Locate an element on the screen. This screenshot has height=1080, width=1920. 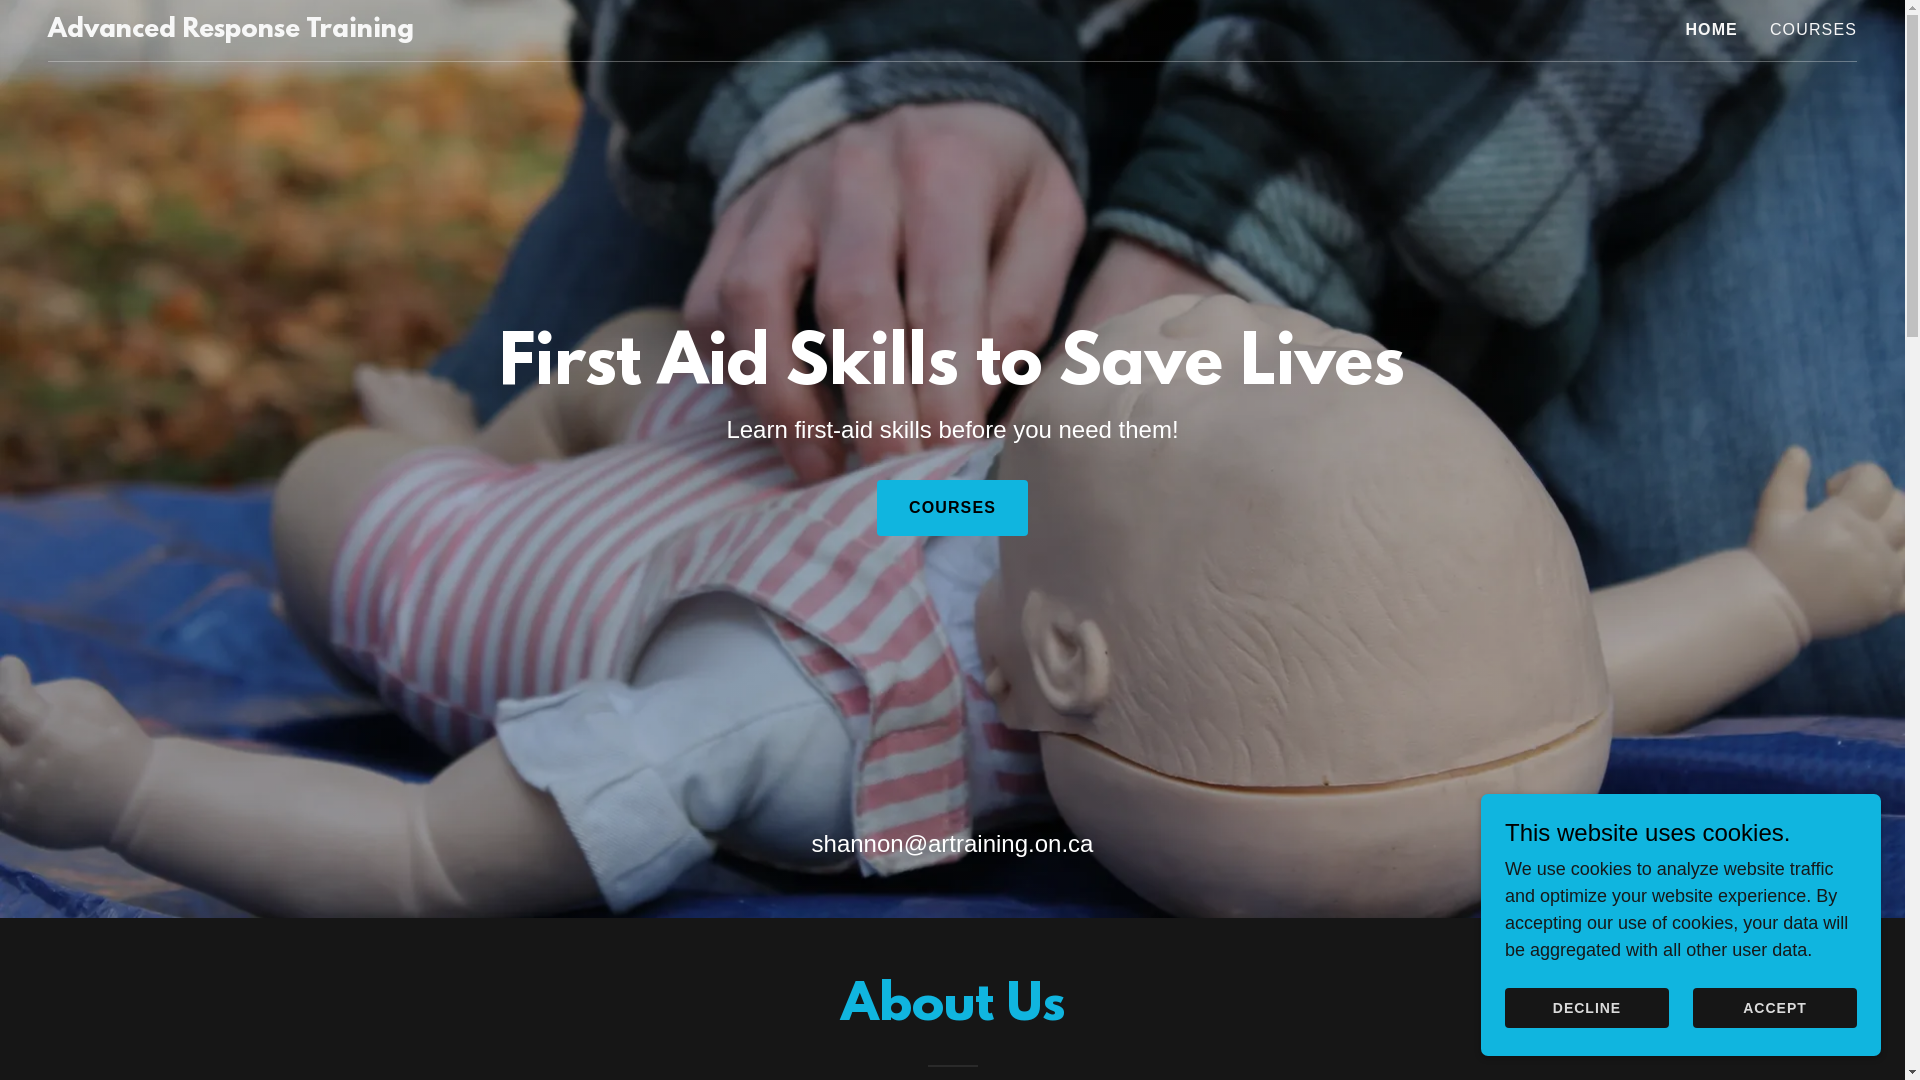
shannon@artraining.on.ca is located at coordinates (953, 844).